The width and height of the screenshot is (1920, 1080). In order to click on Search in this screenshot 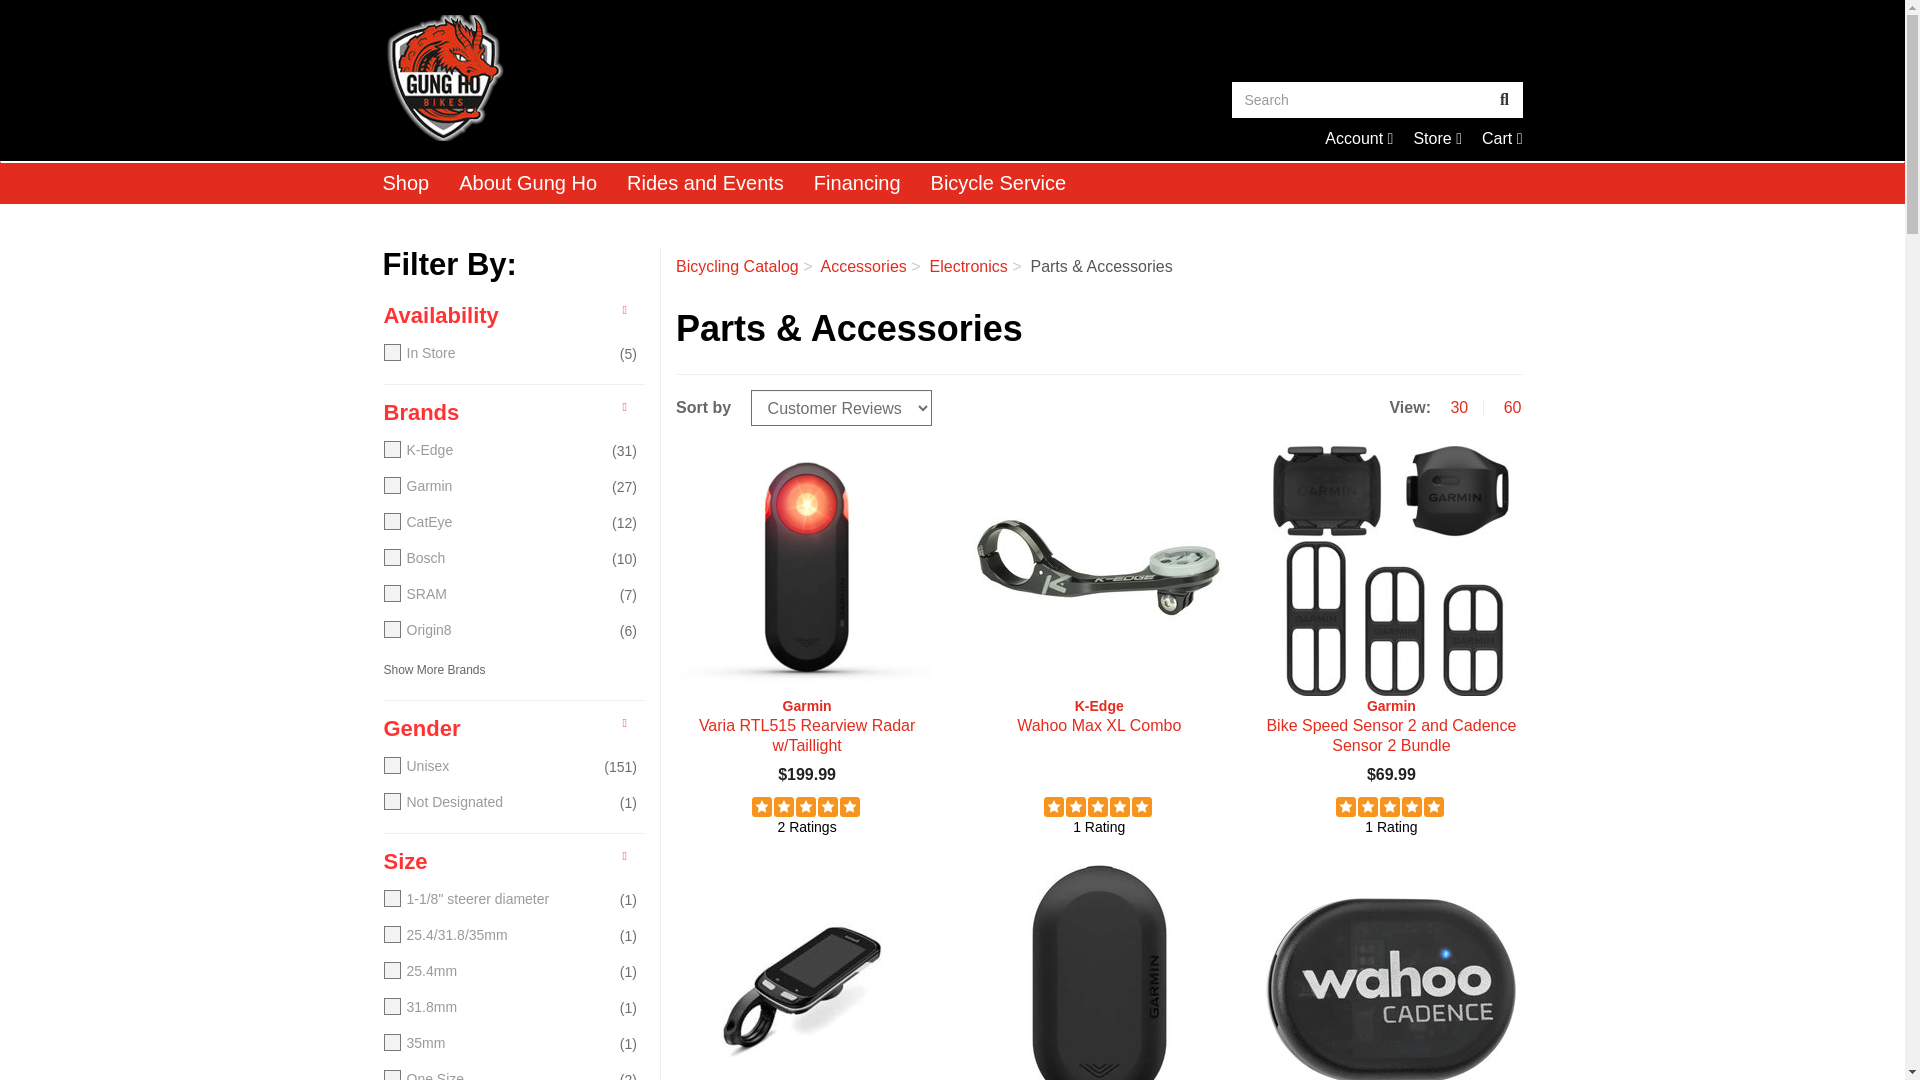, I will do `click(1358, 138)`.